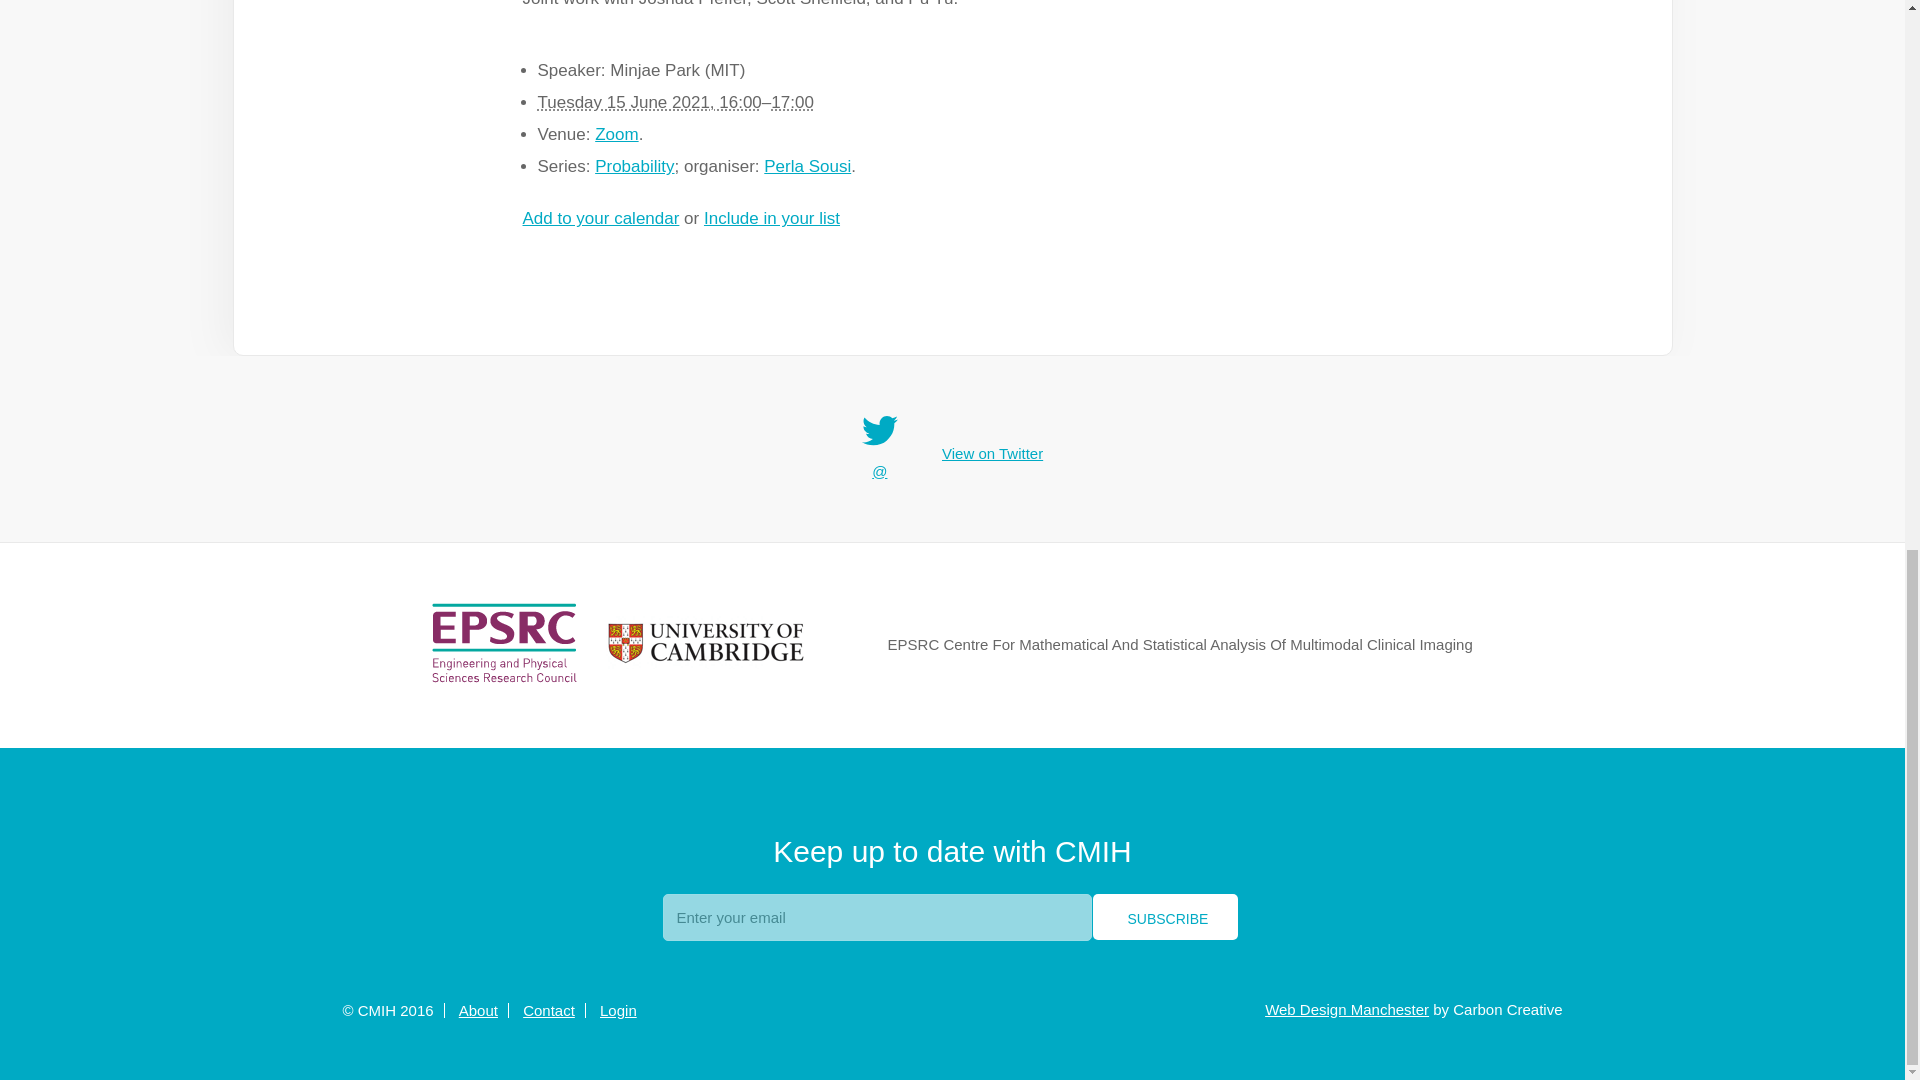 The image size is (1920, 1080). What do you see at coordinates (792, 102) in the screenshot?
I see `20210615T170000` at bounding box center [792, 102].